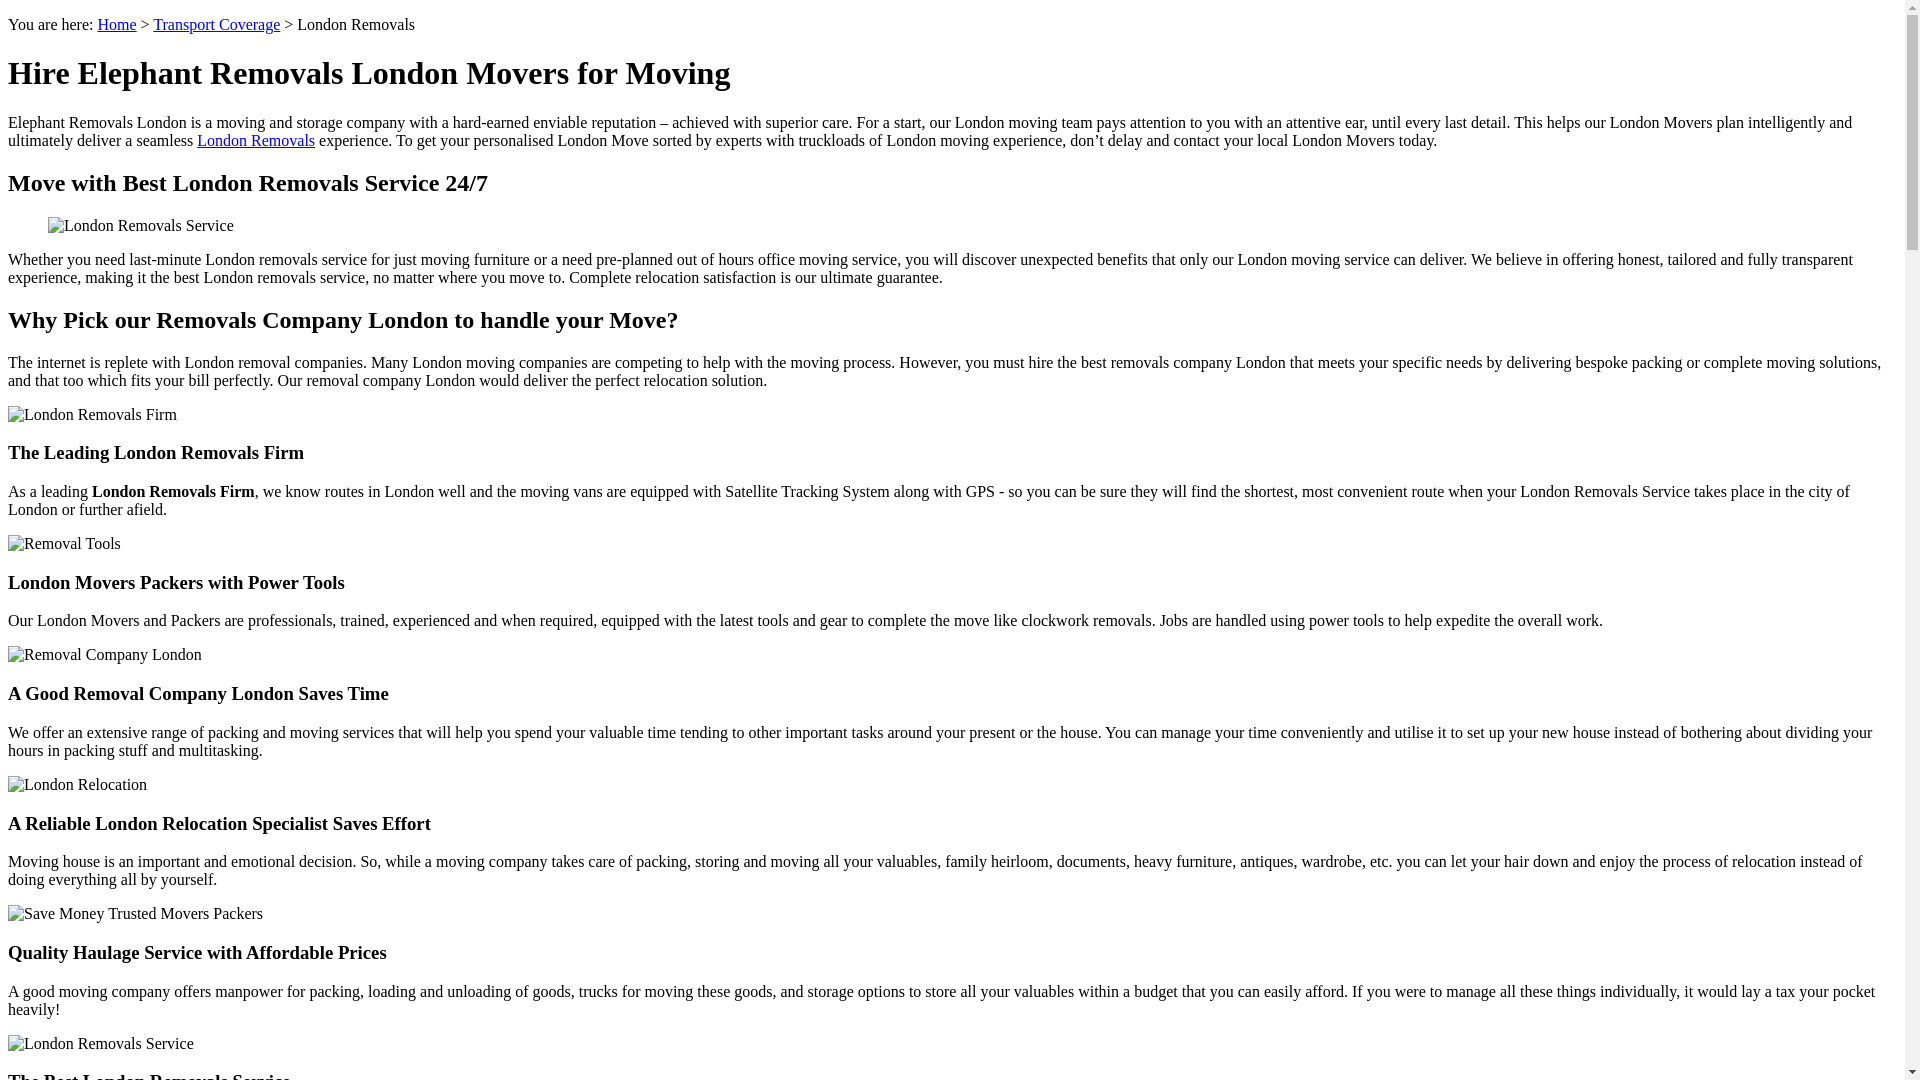 The height and width of the screenshot is (1080, 1920). I want to click on London Removals Firm, so click(92, 415).